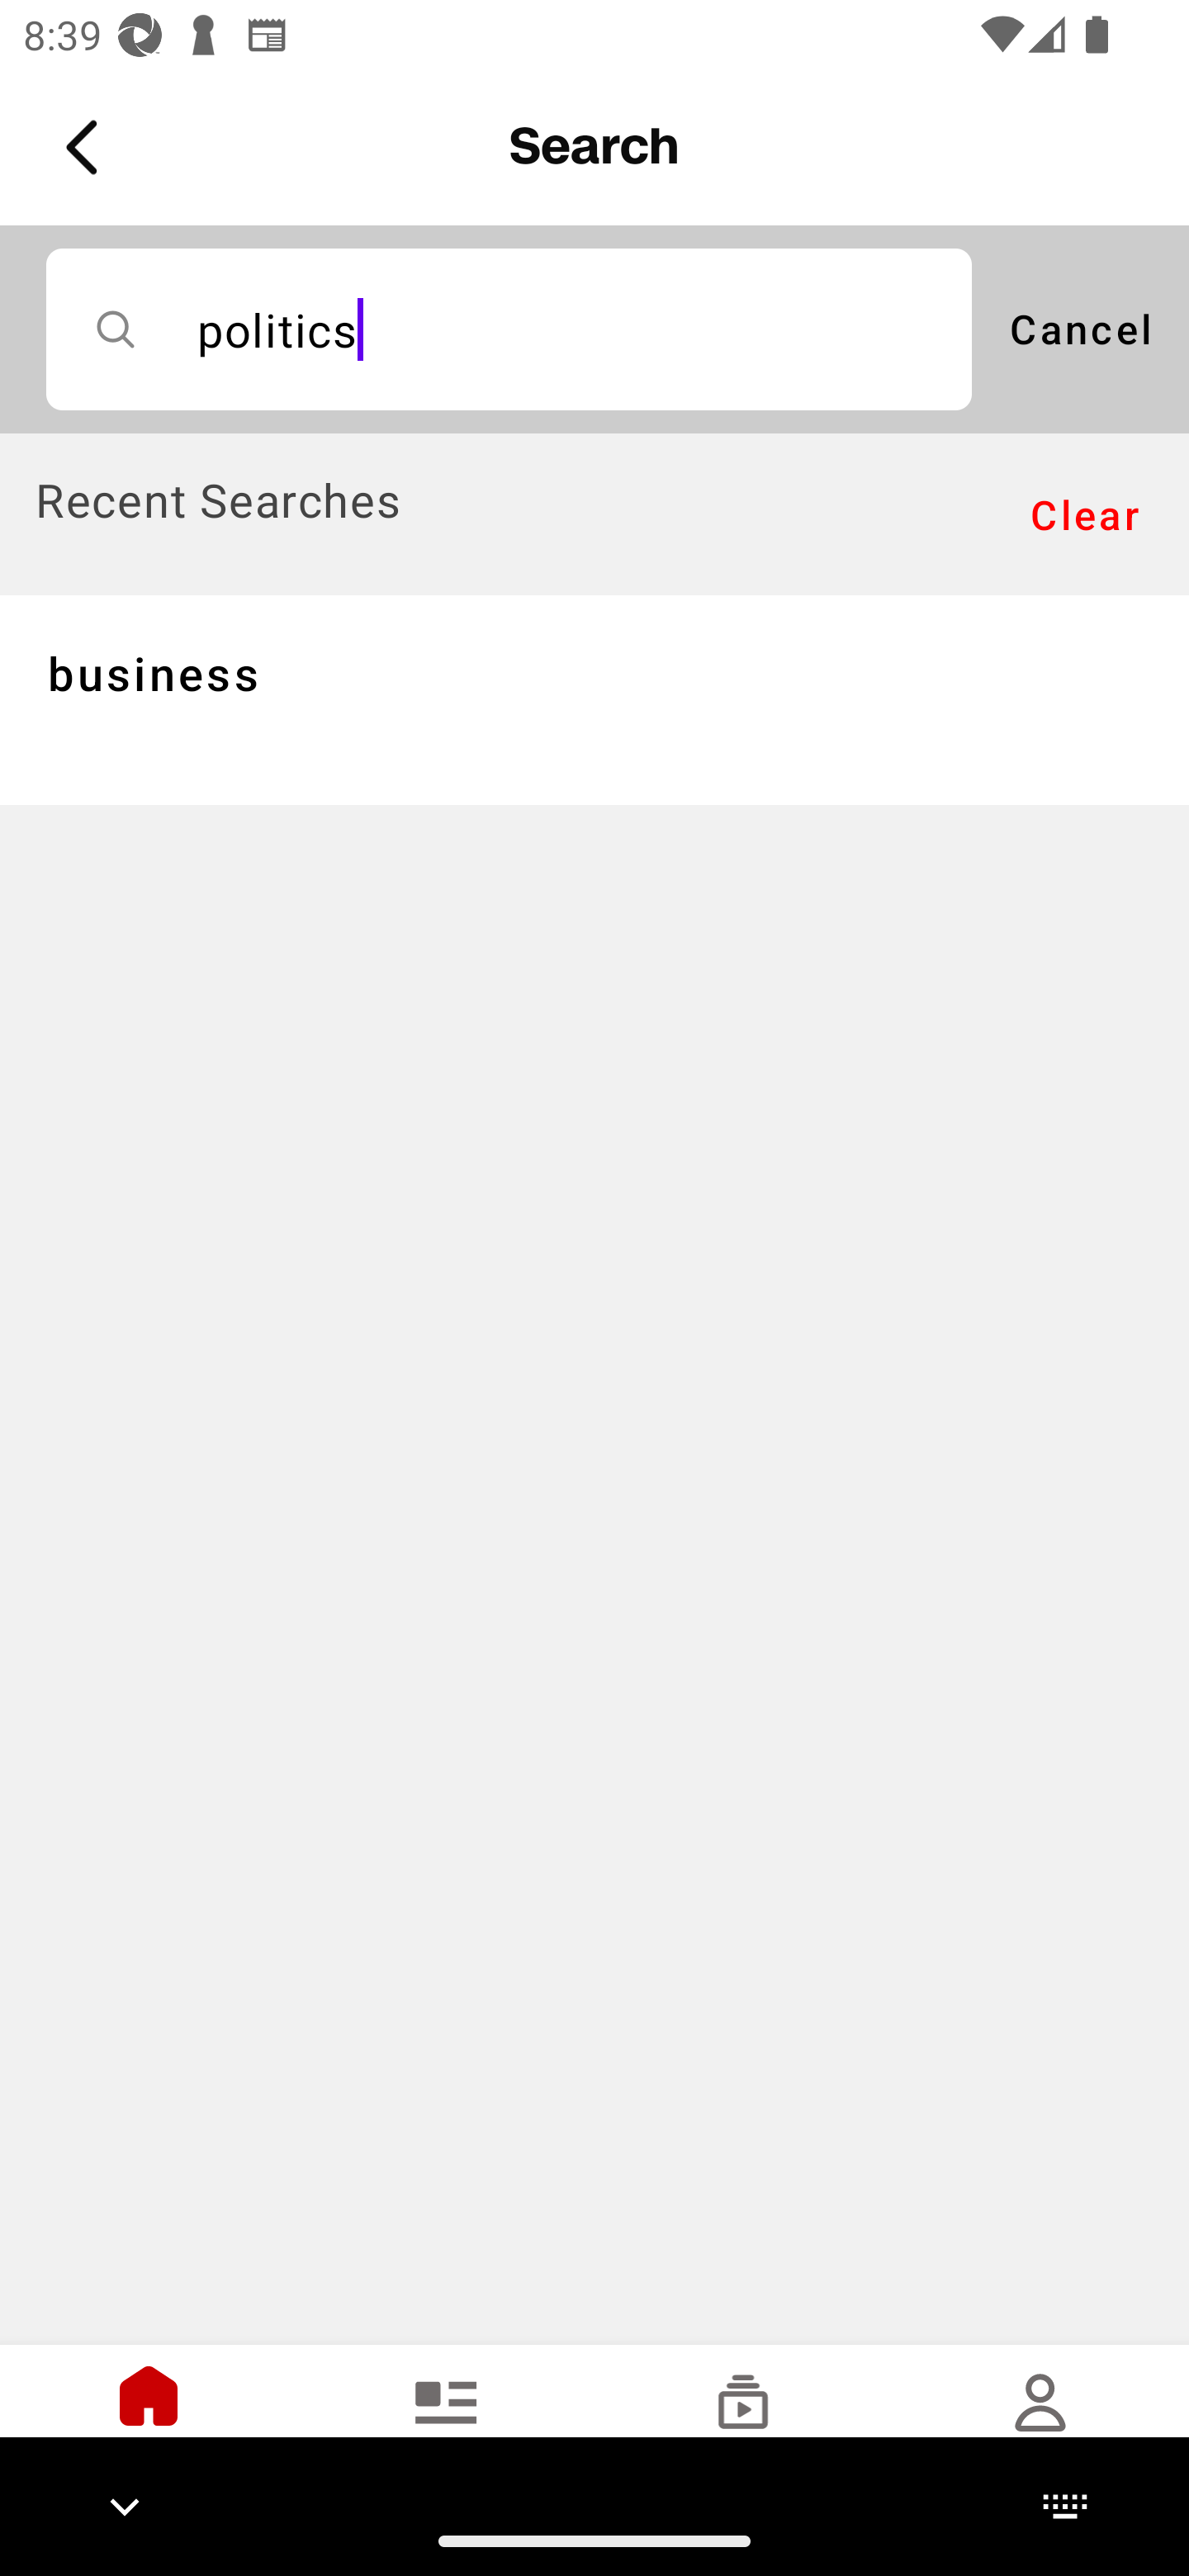 The height and width of the screenshot is (2576, 1189). What do you see at coordinates (1080, 329) in the screenshot?
I see `Cancel` at bounding box center [1080, 329].